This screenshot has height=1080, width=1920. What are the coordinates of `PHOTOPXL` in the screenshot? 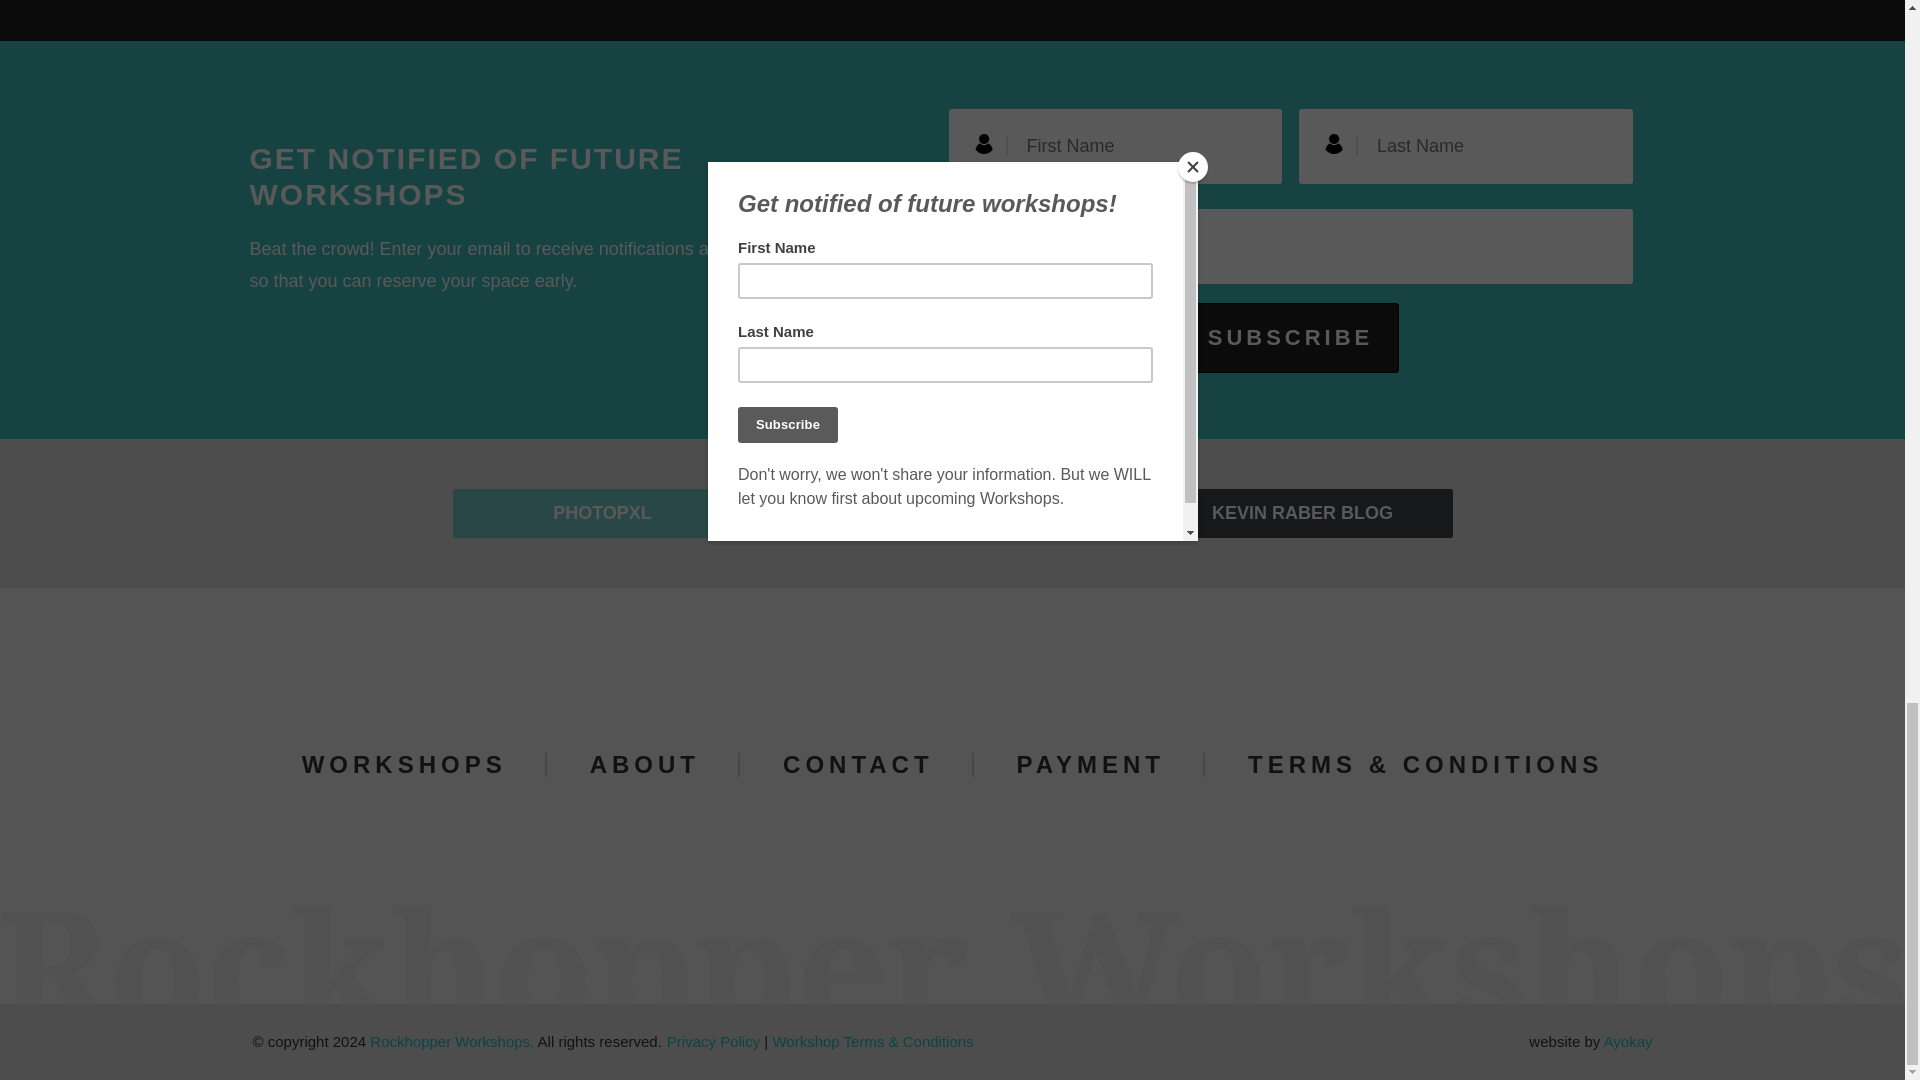 It's located at (602, 514).